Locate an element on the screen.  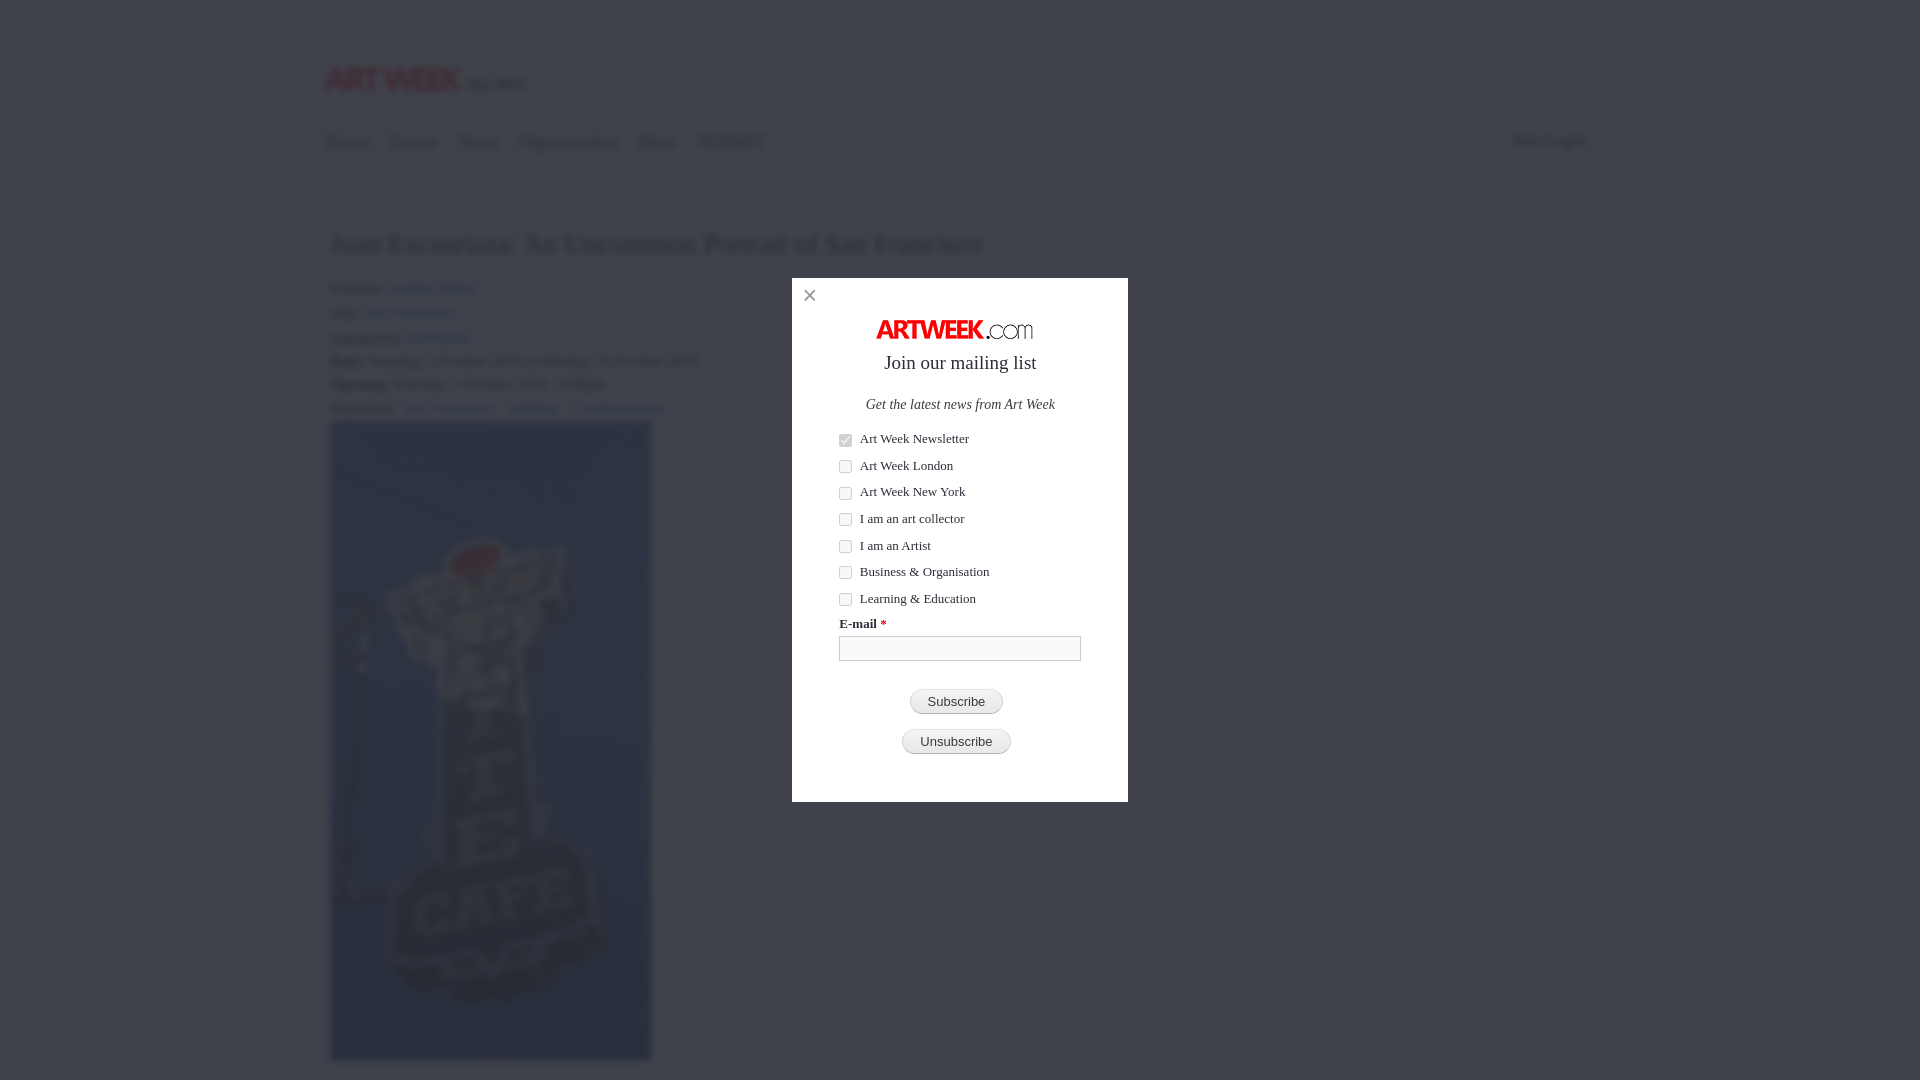
Opportunities is located at coordinates (568, 144).